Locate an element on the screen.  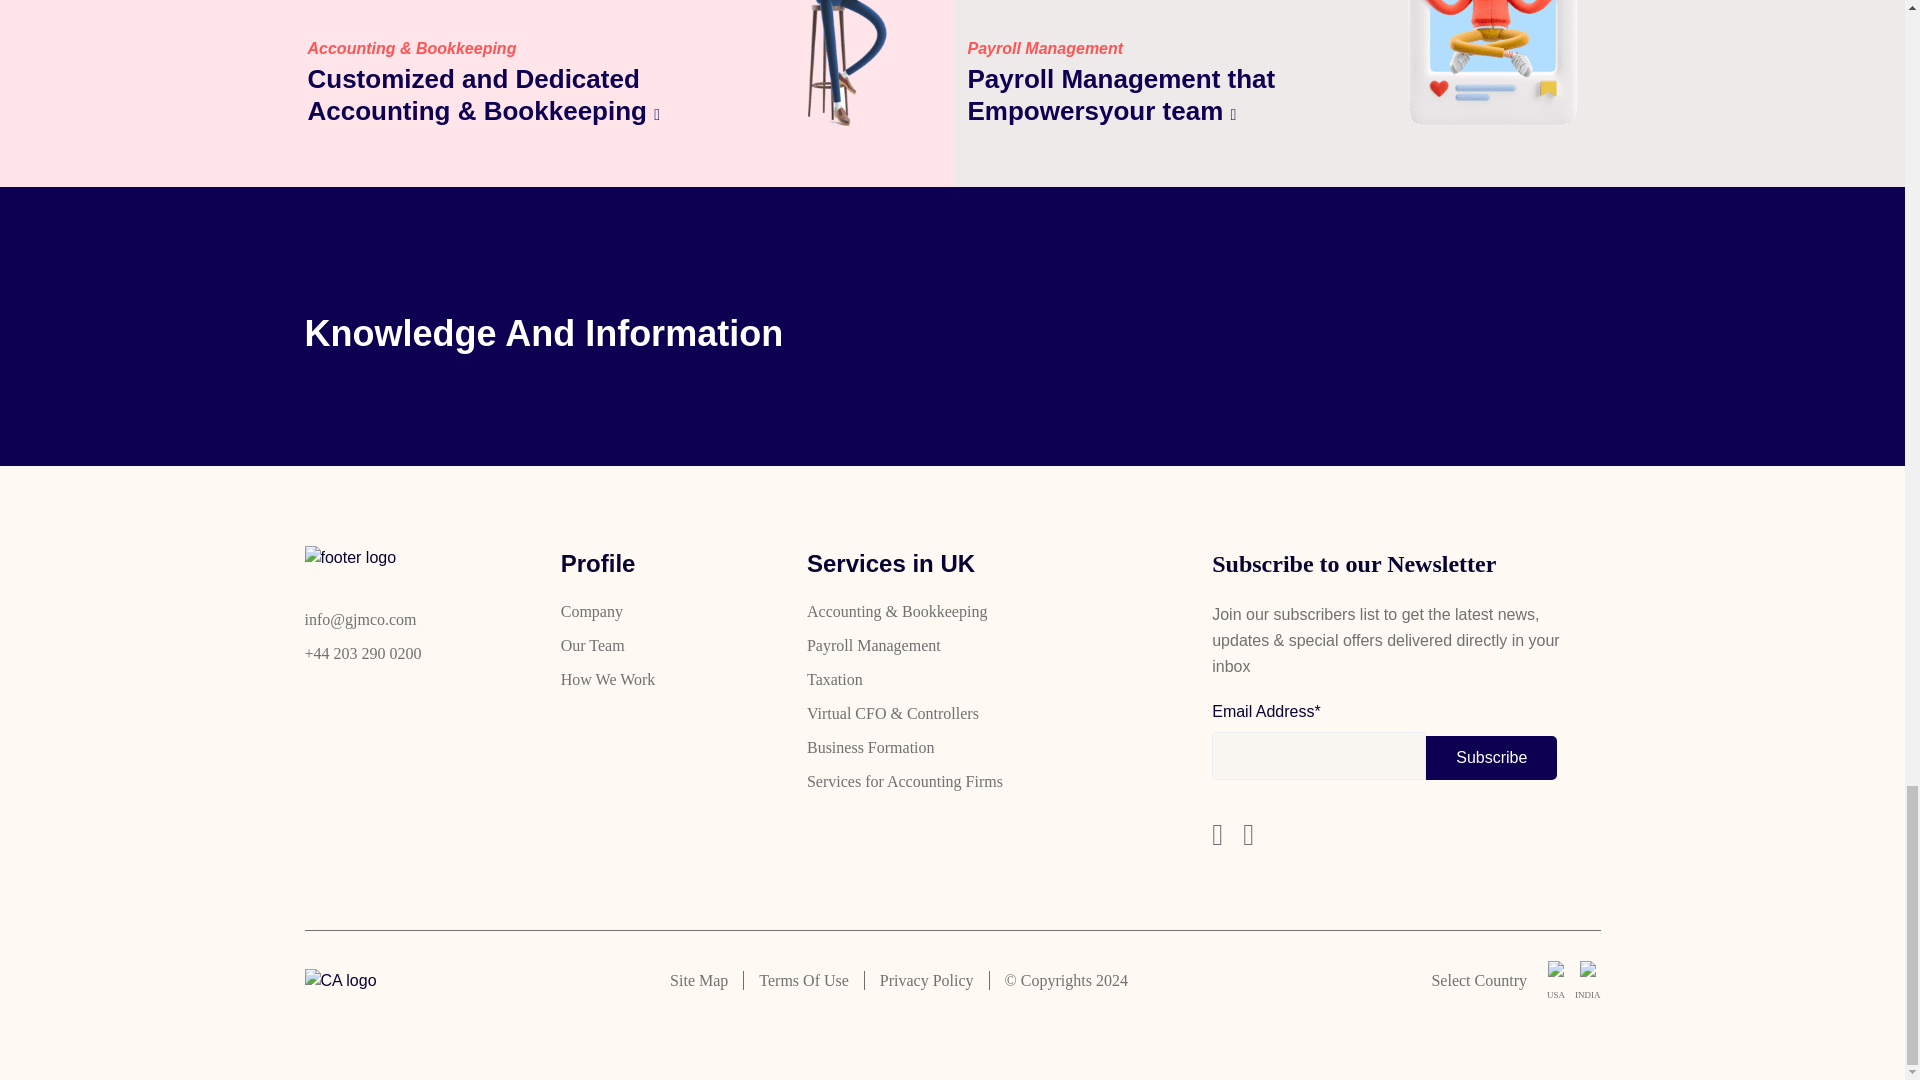
Business Formation is located at coordinates (870, 747).